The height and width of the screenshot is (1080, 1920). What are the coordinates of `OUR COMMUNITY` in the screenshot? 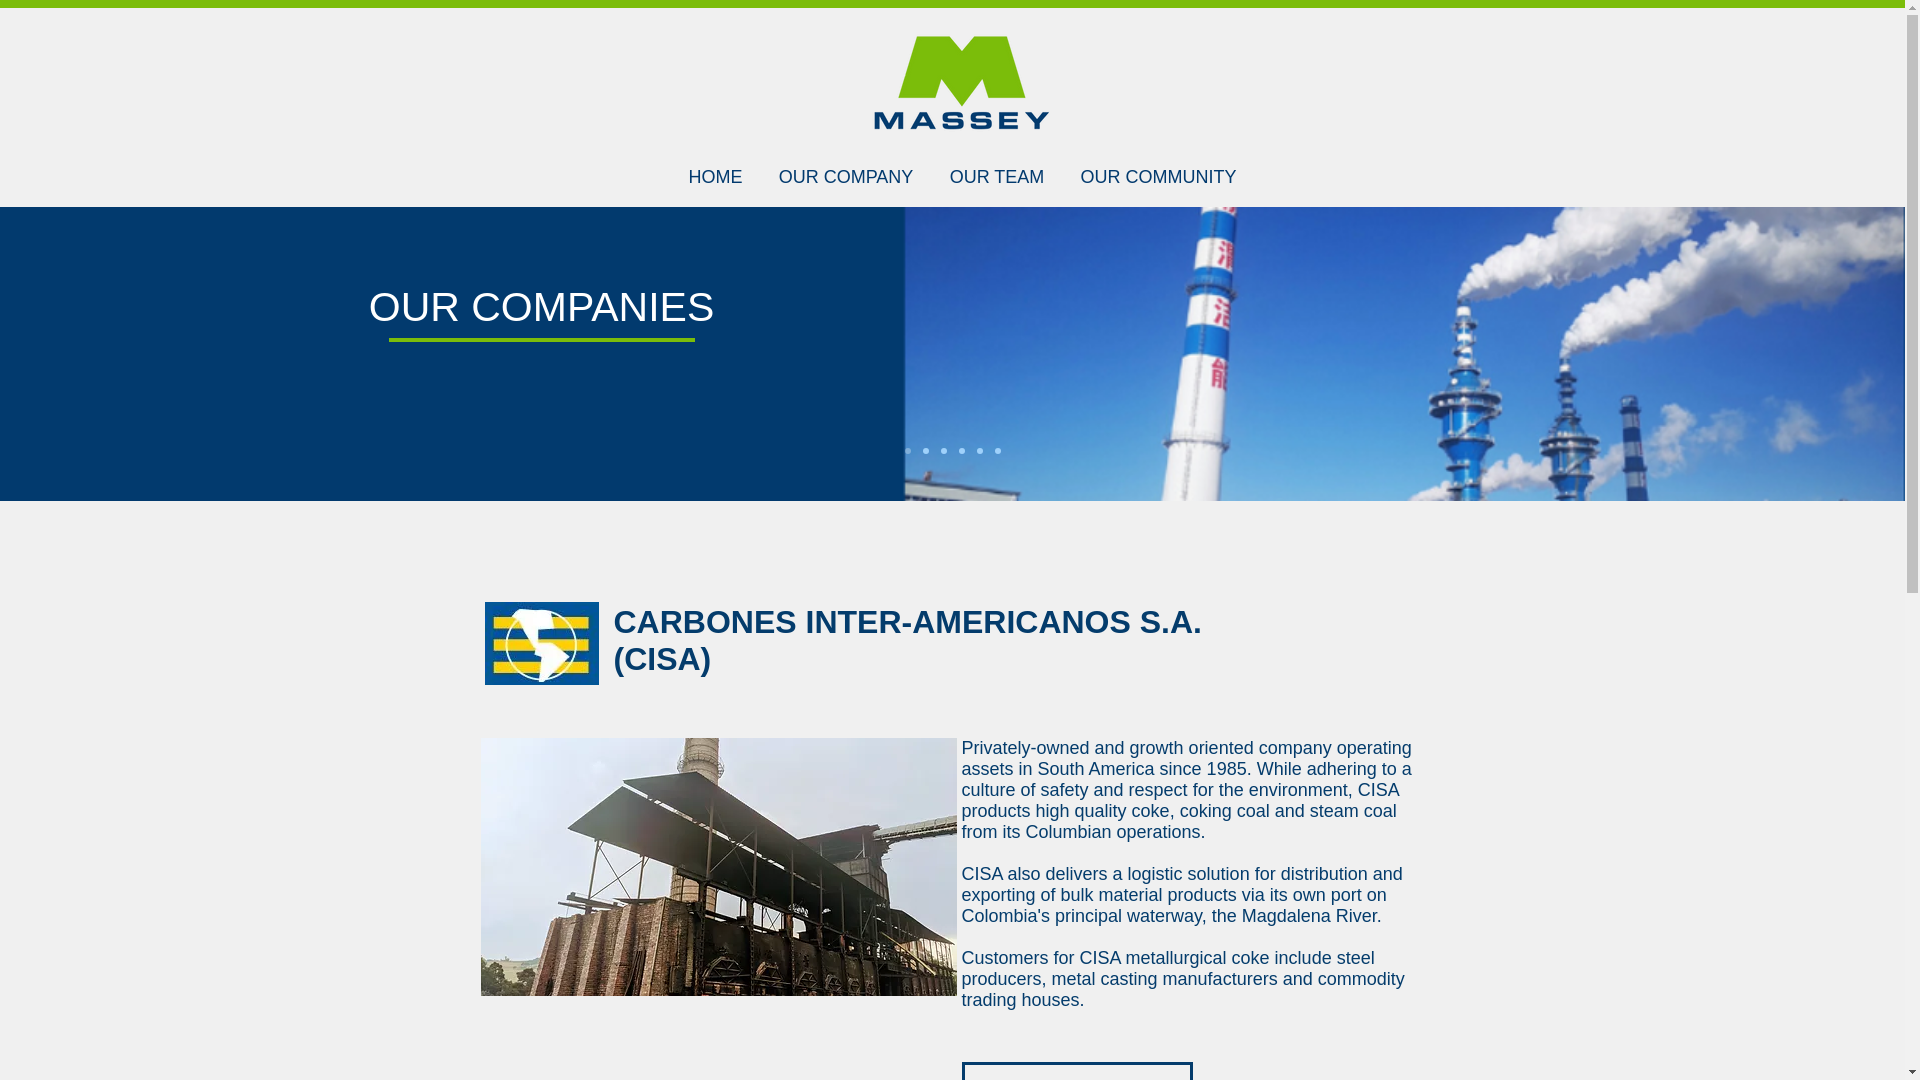 It's located at (1157, 168).